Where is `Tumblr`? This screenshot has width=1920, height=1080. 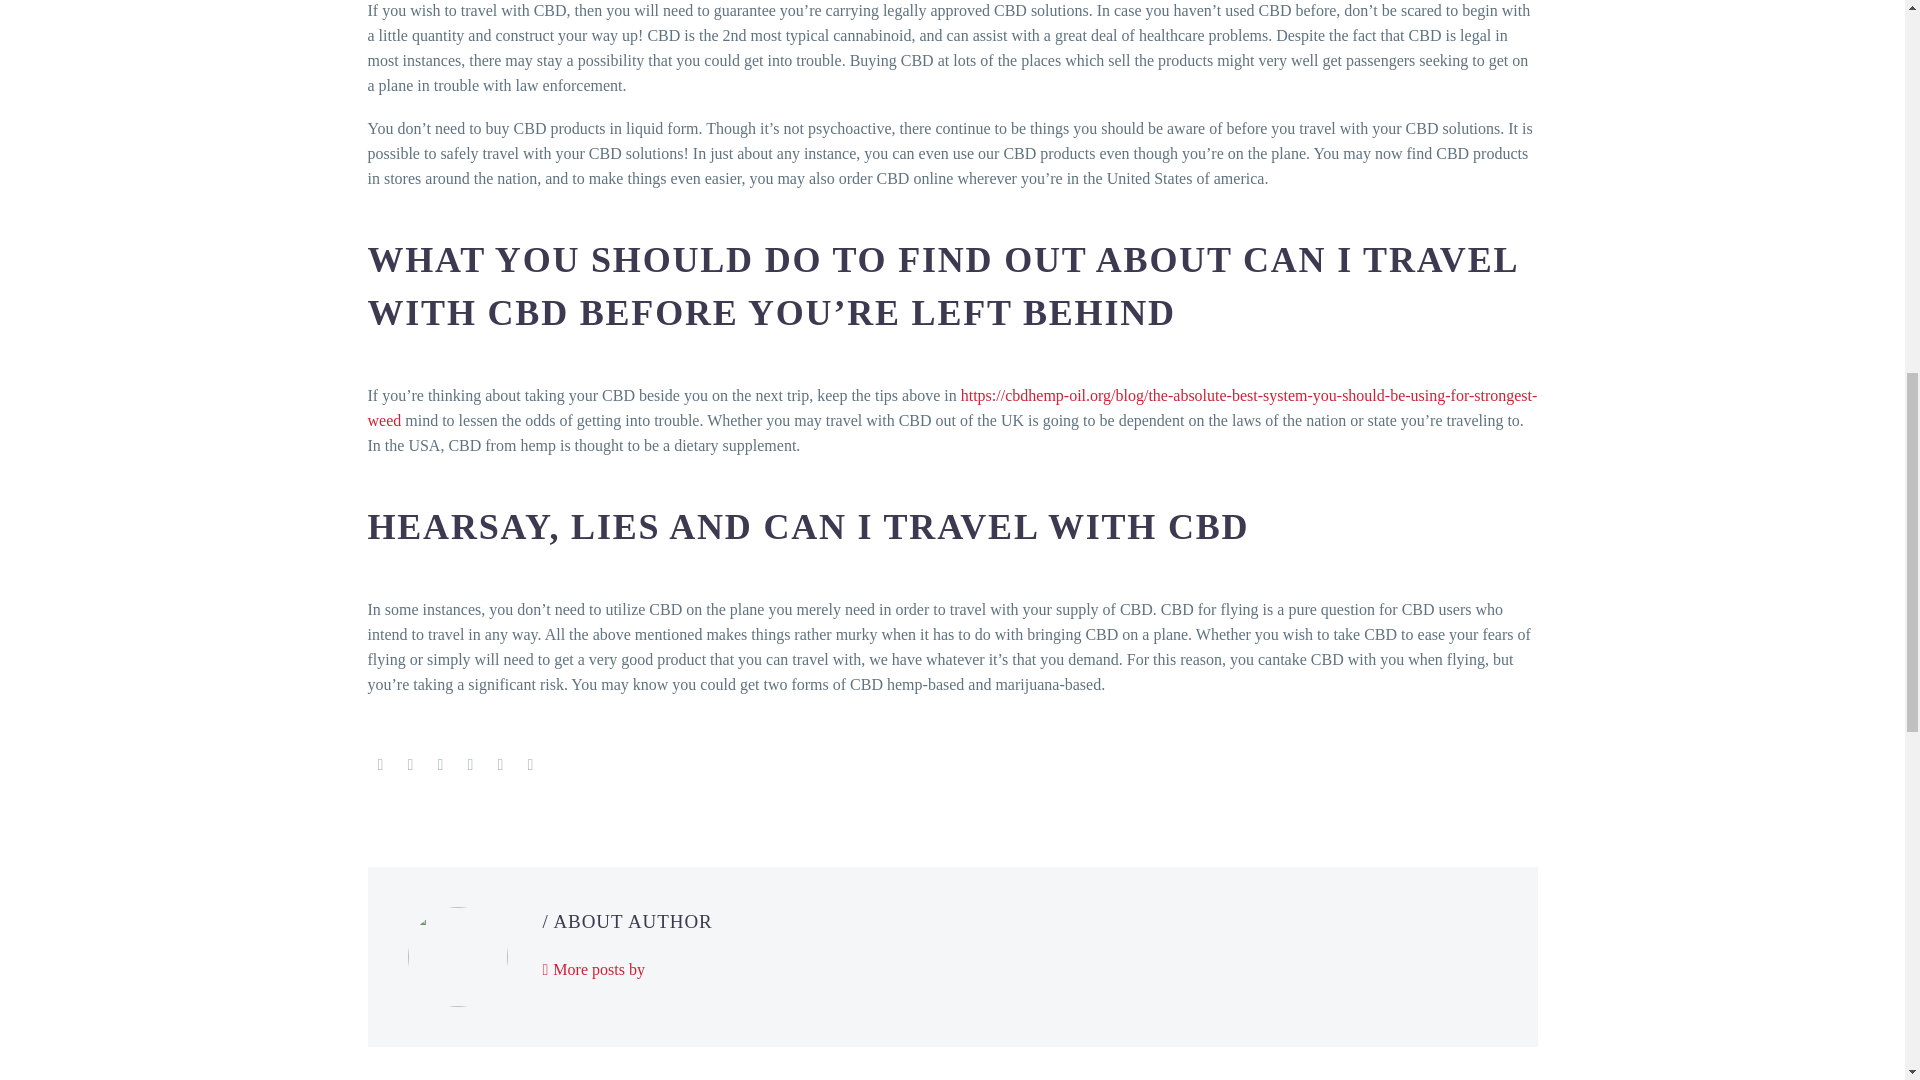 Tumblr is located at coordinates (470, 765).